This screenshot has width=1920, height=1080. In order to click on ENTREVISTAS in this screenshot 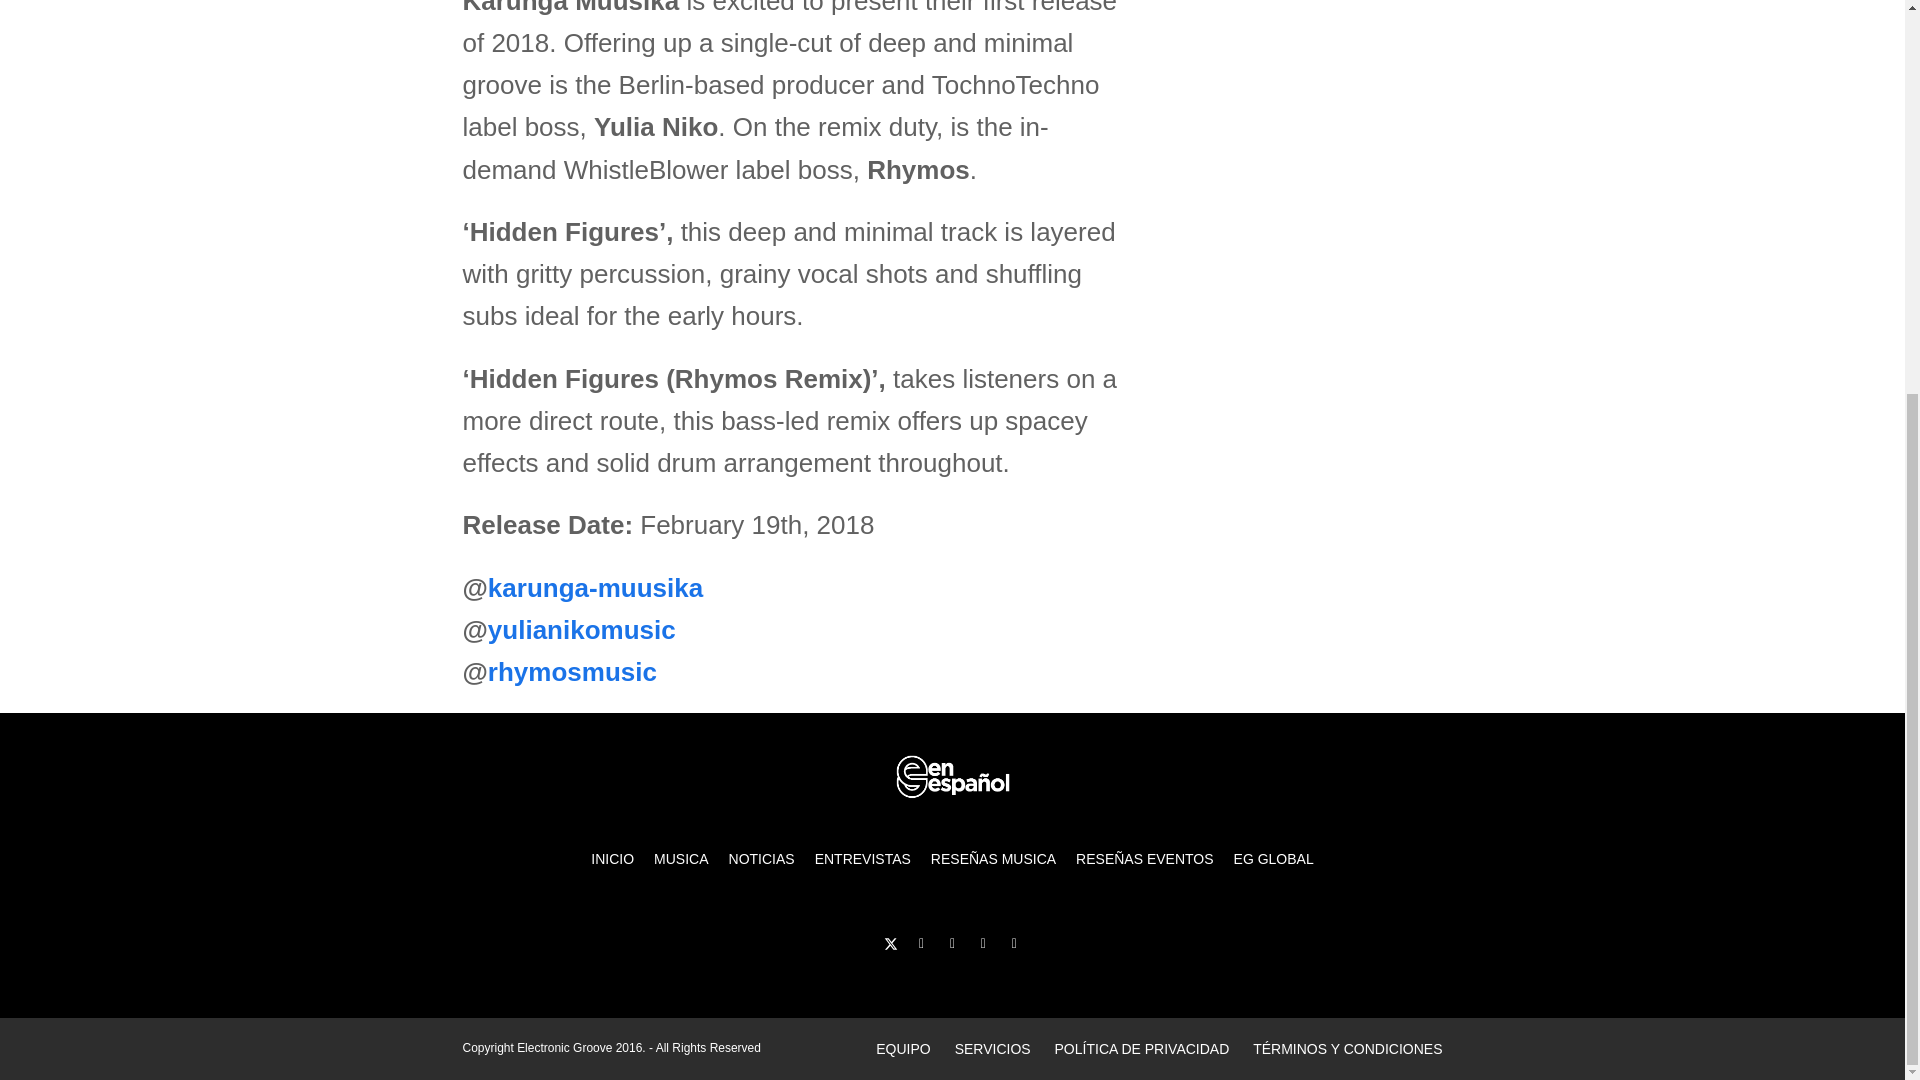, I will do `click(862, 859)`.